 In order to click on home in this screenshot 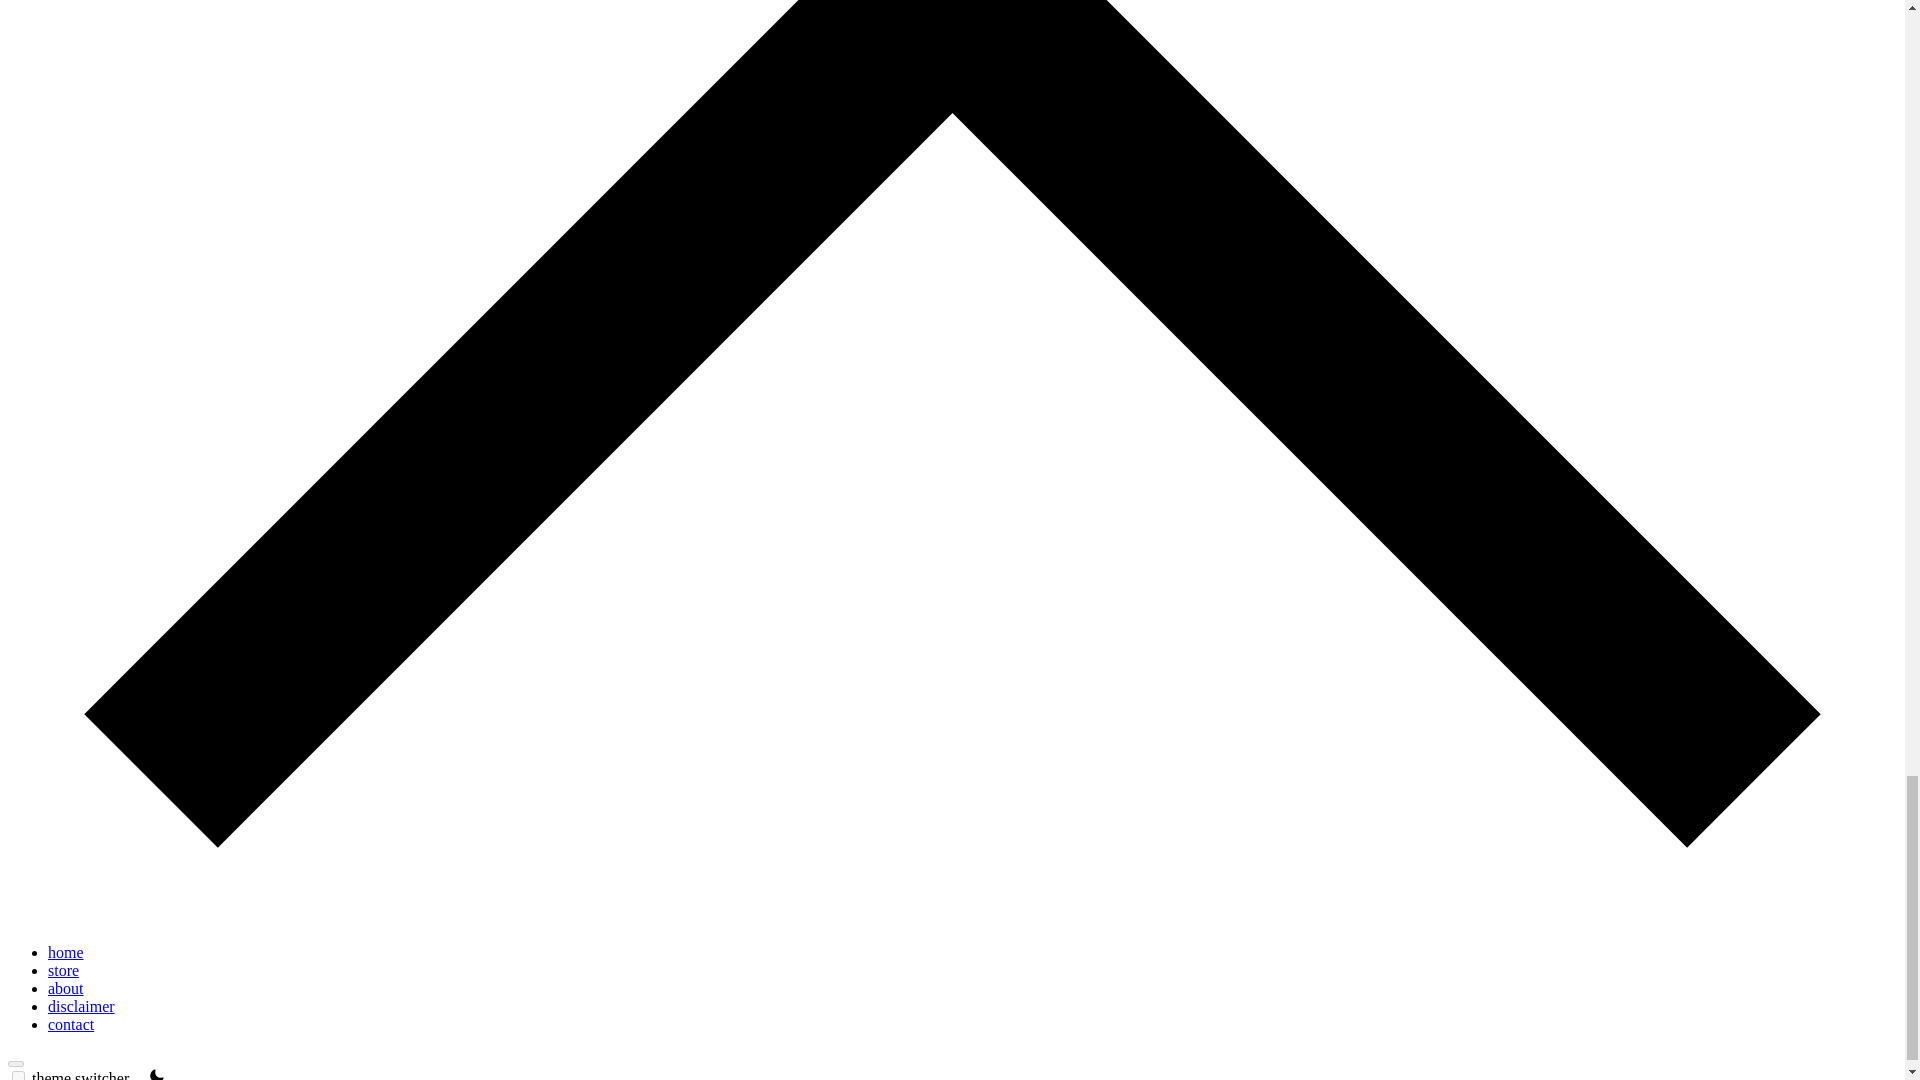, I will do `click(66, 952)`.